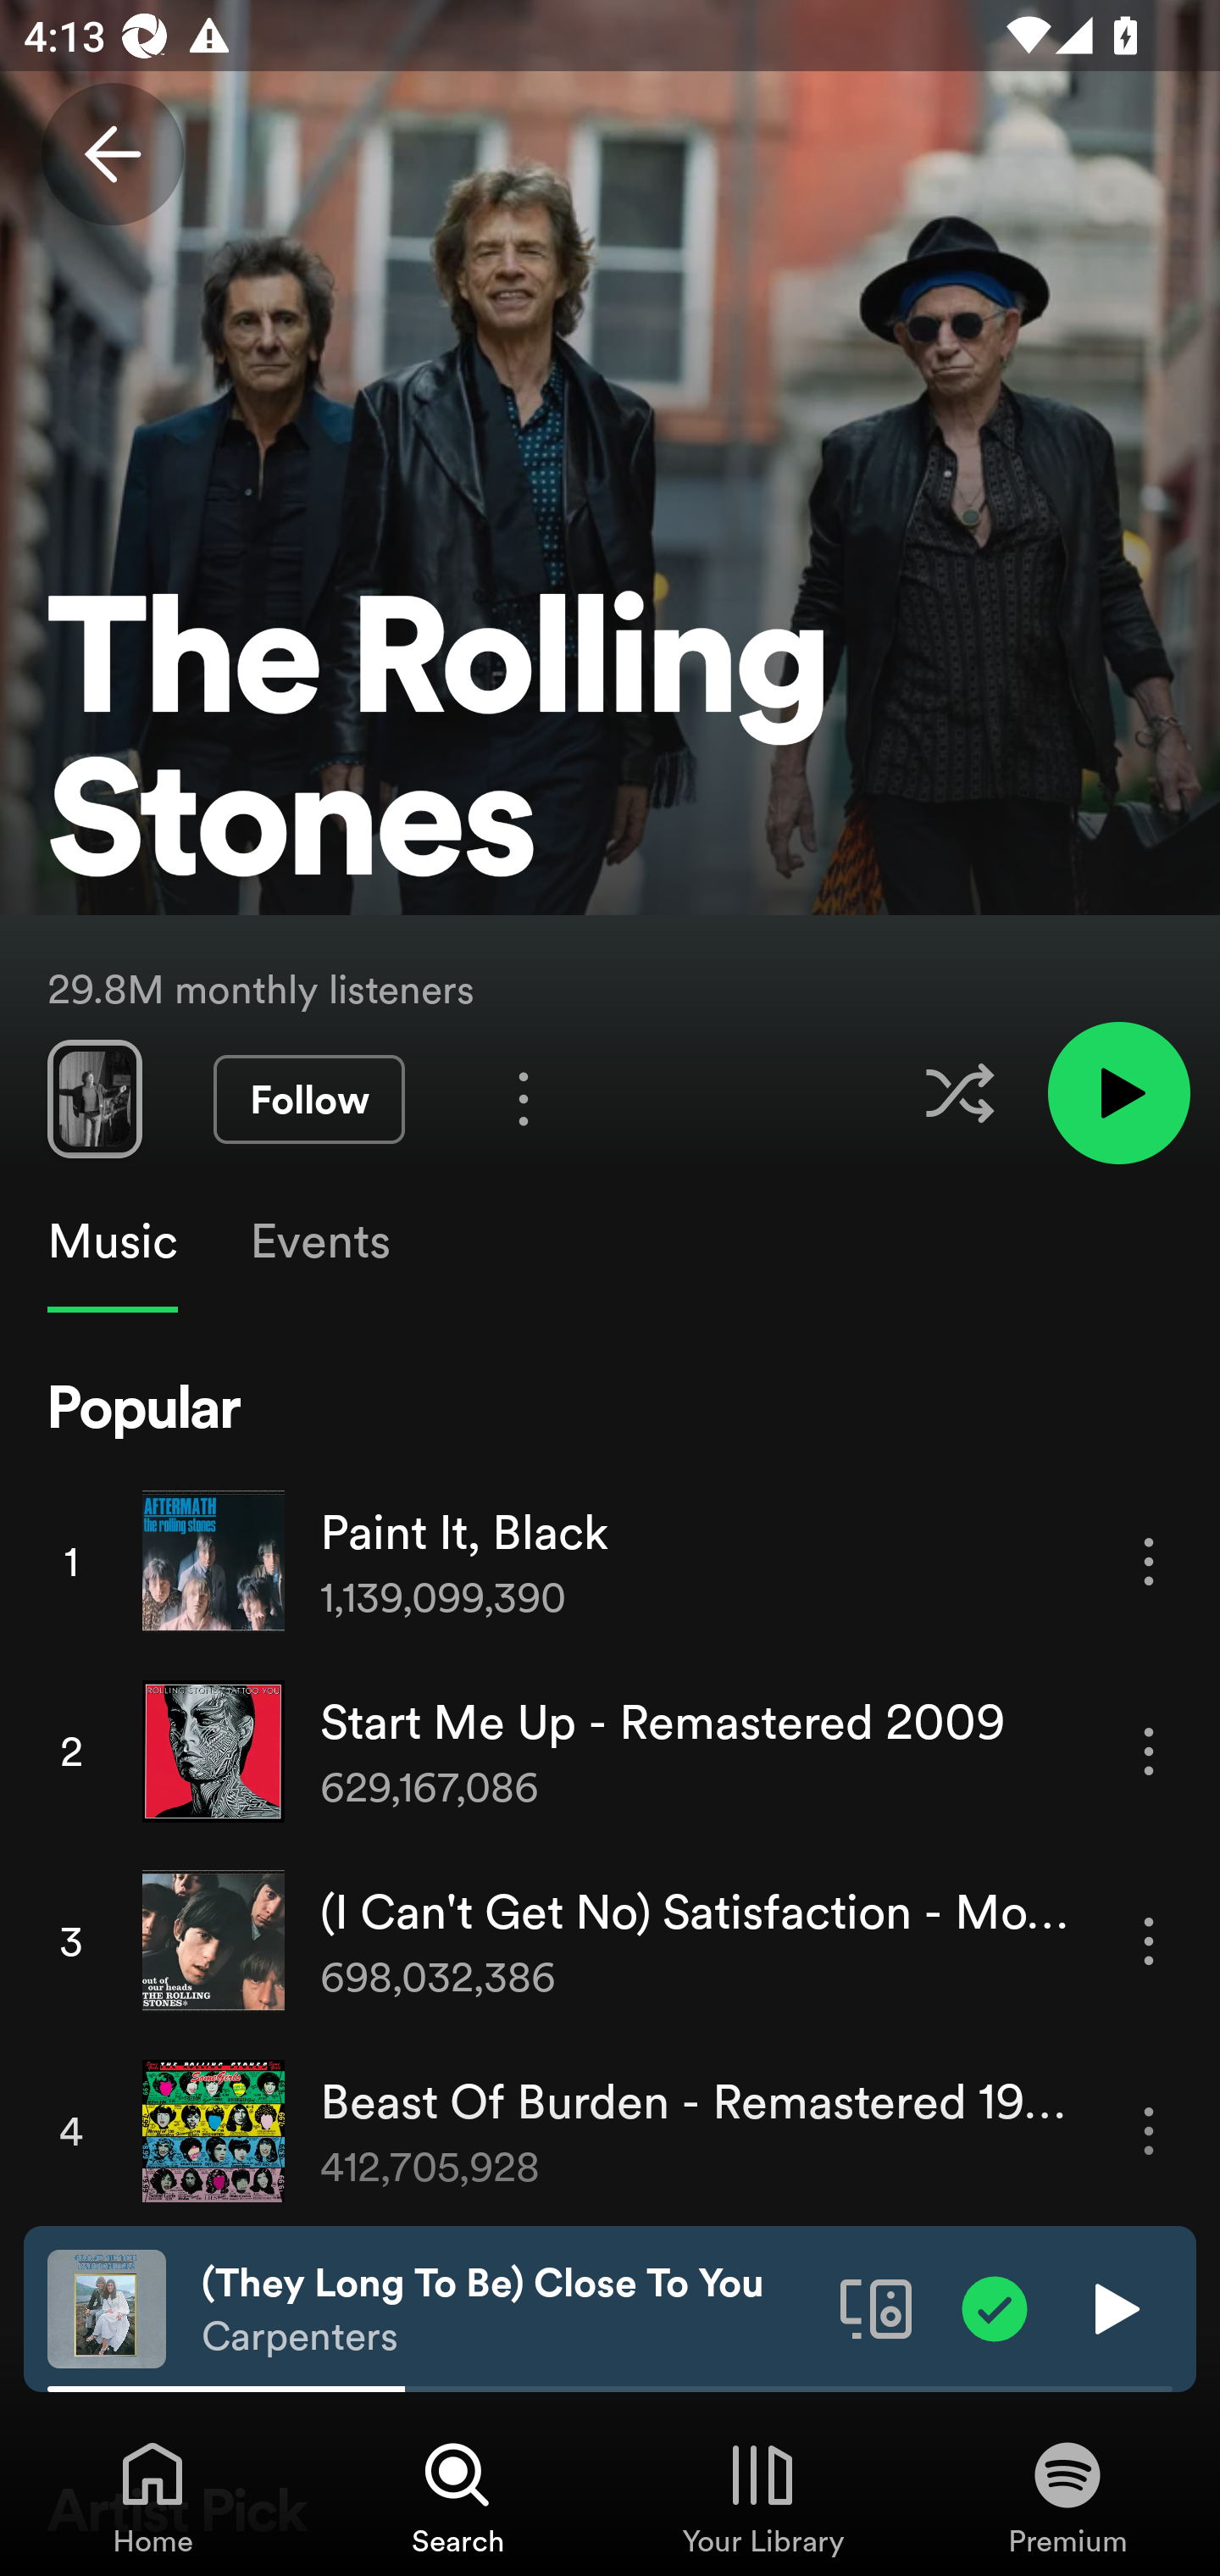 Image resolution: width=1220 pixels, height=2576 pixels. What do you see at coordinates (1113, 2307) in the screenshot?
I see `Play` at bounding box center [1113, 2307].